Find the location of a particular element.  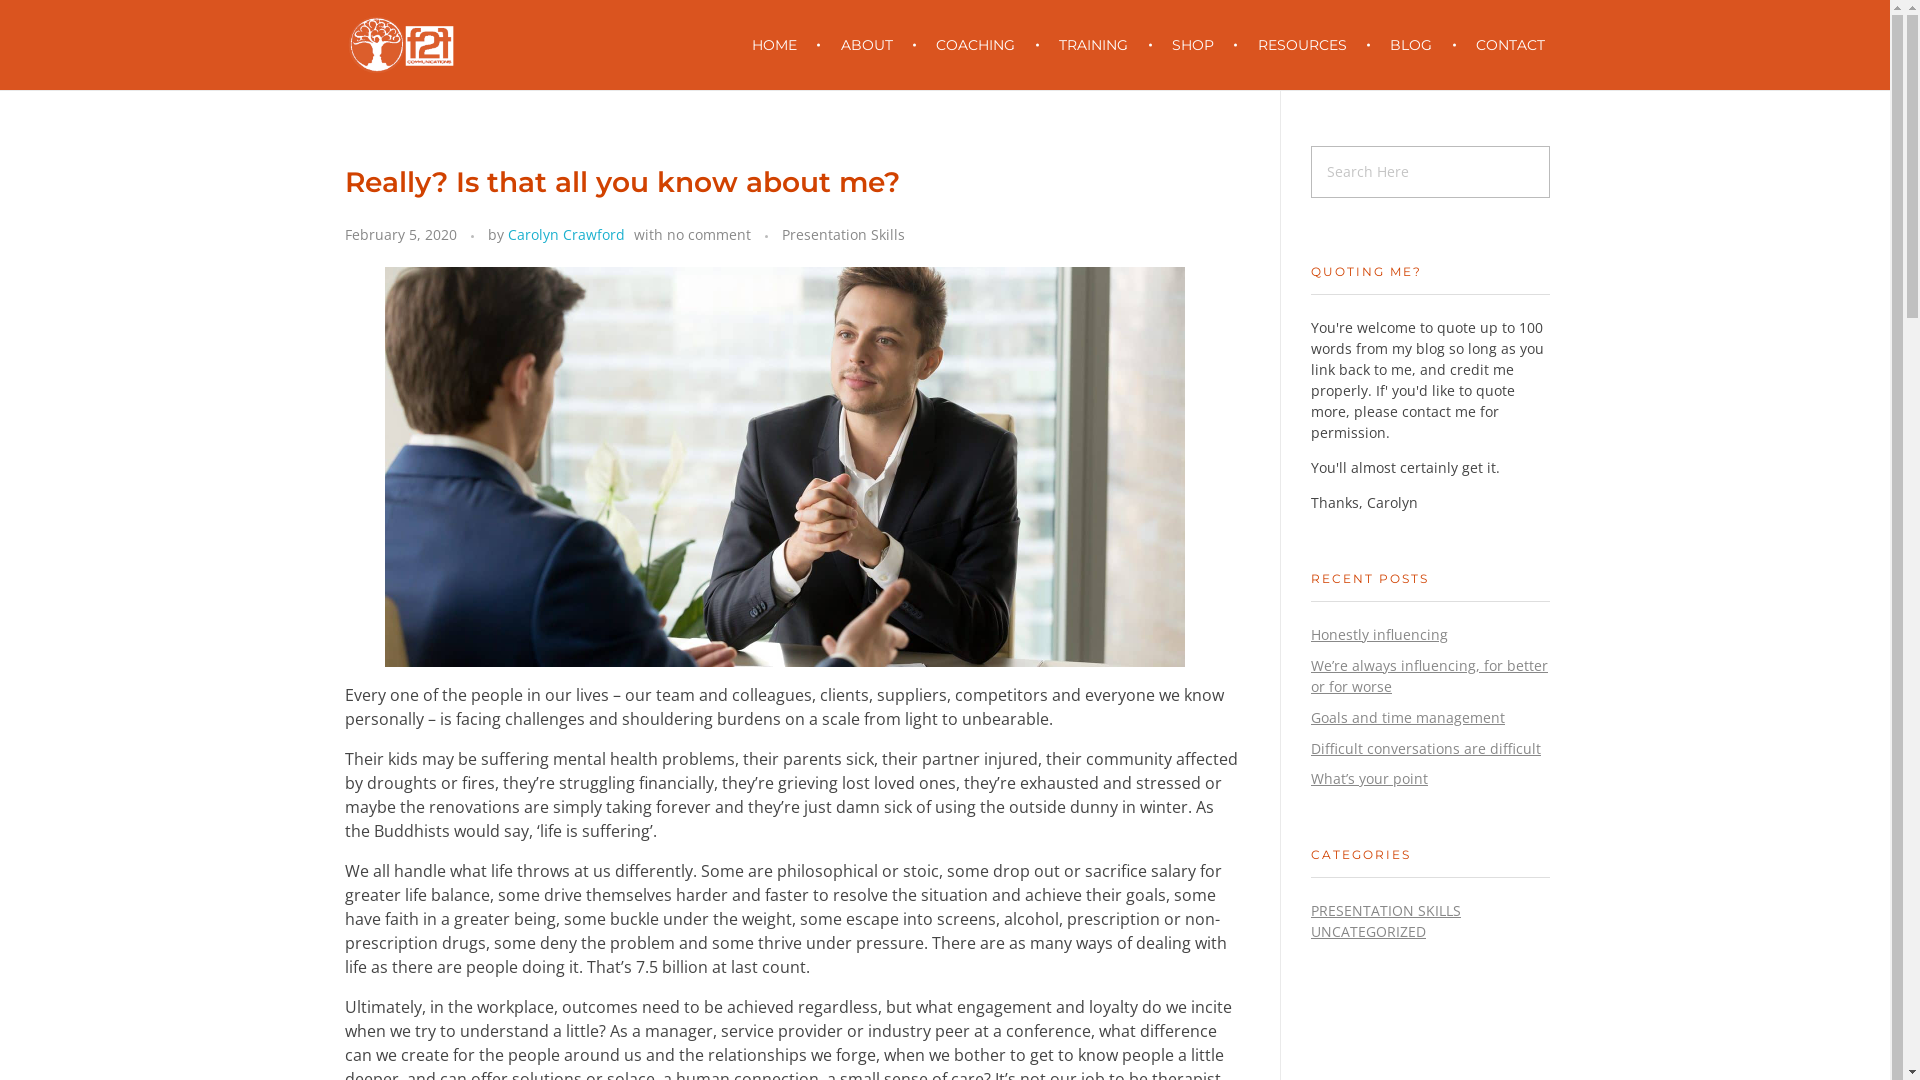

Presentation Skills is located at coordinates (844, 234).